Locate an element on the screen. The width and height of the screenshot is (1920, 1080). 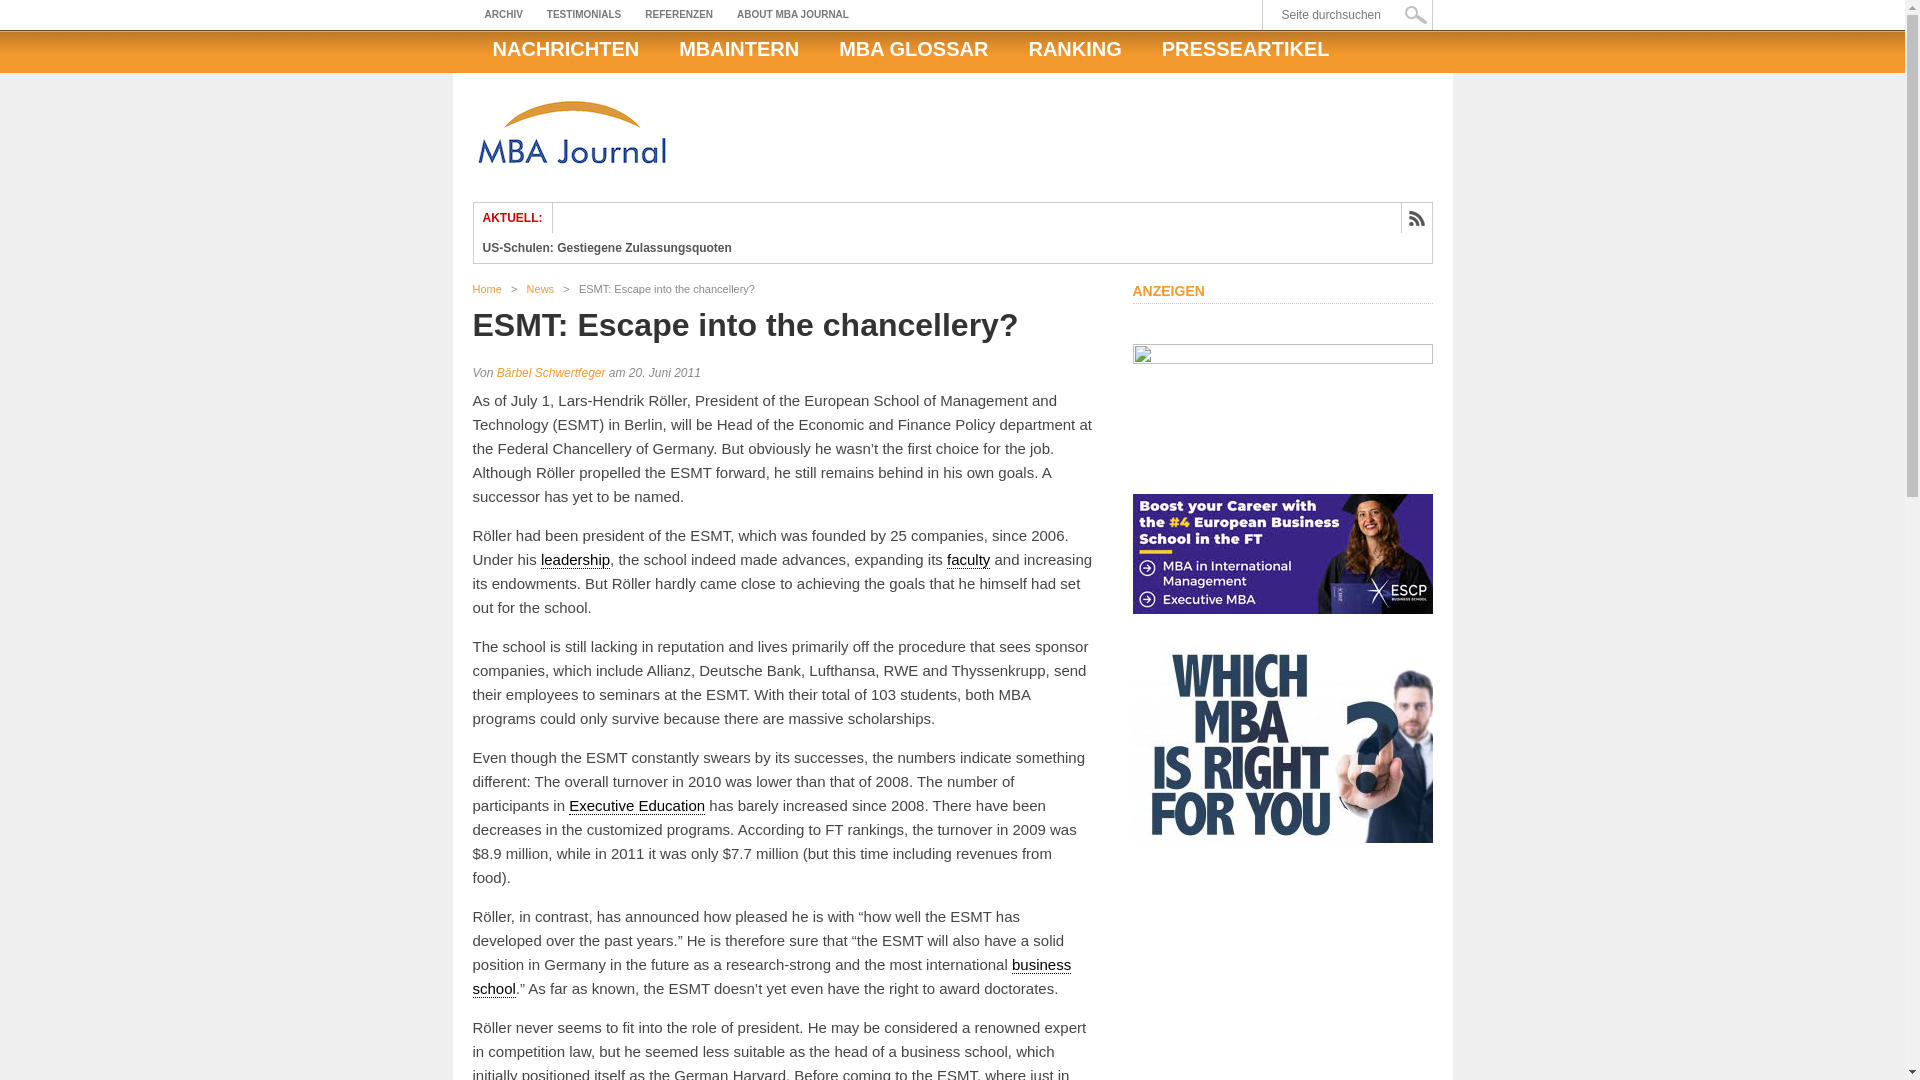
Home is located at coordinates (486, 288).